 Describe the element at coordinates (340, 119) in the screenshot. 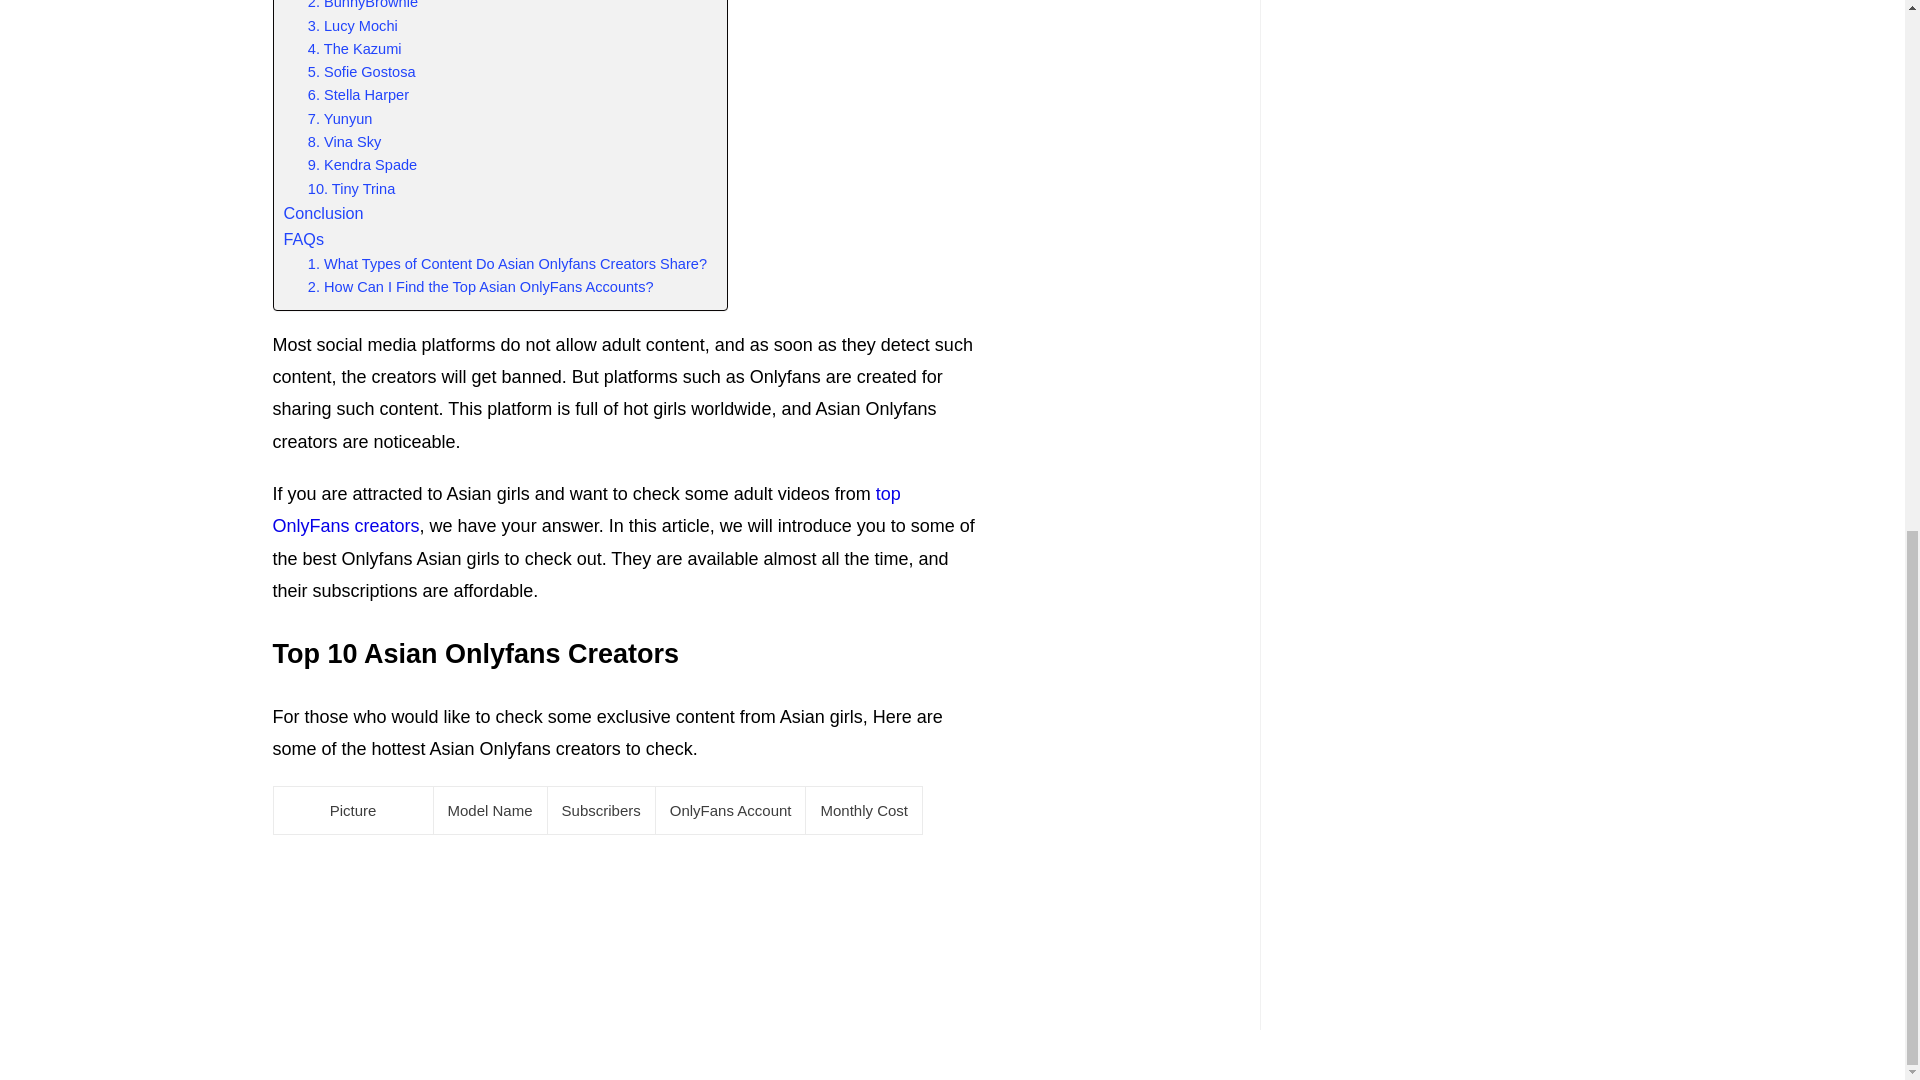

I see `7. Yunyun` at that location.